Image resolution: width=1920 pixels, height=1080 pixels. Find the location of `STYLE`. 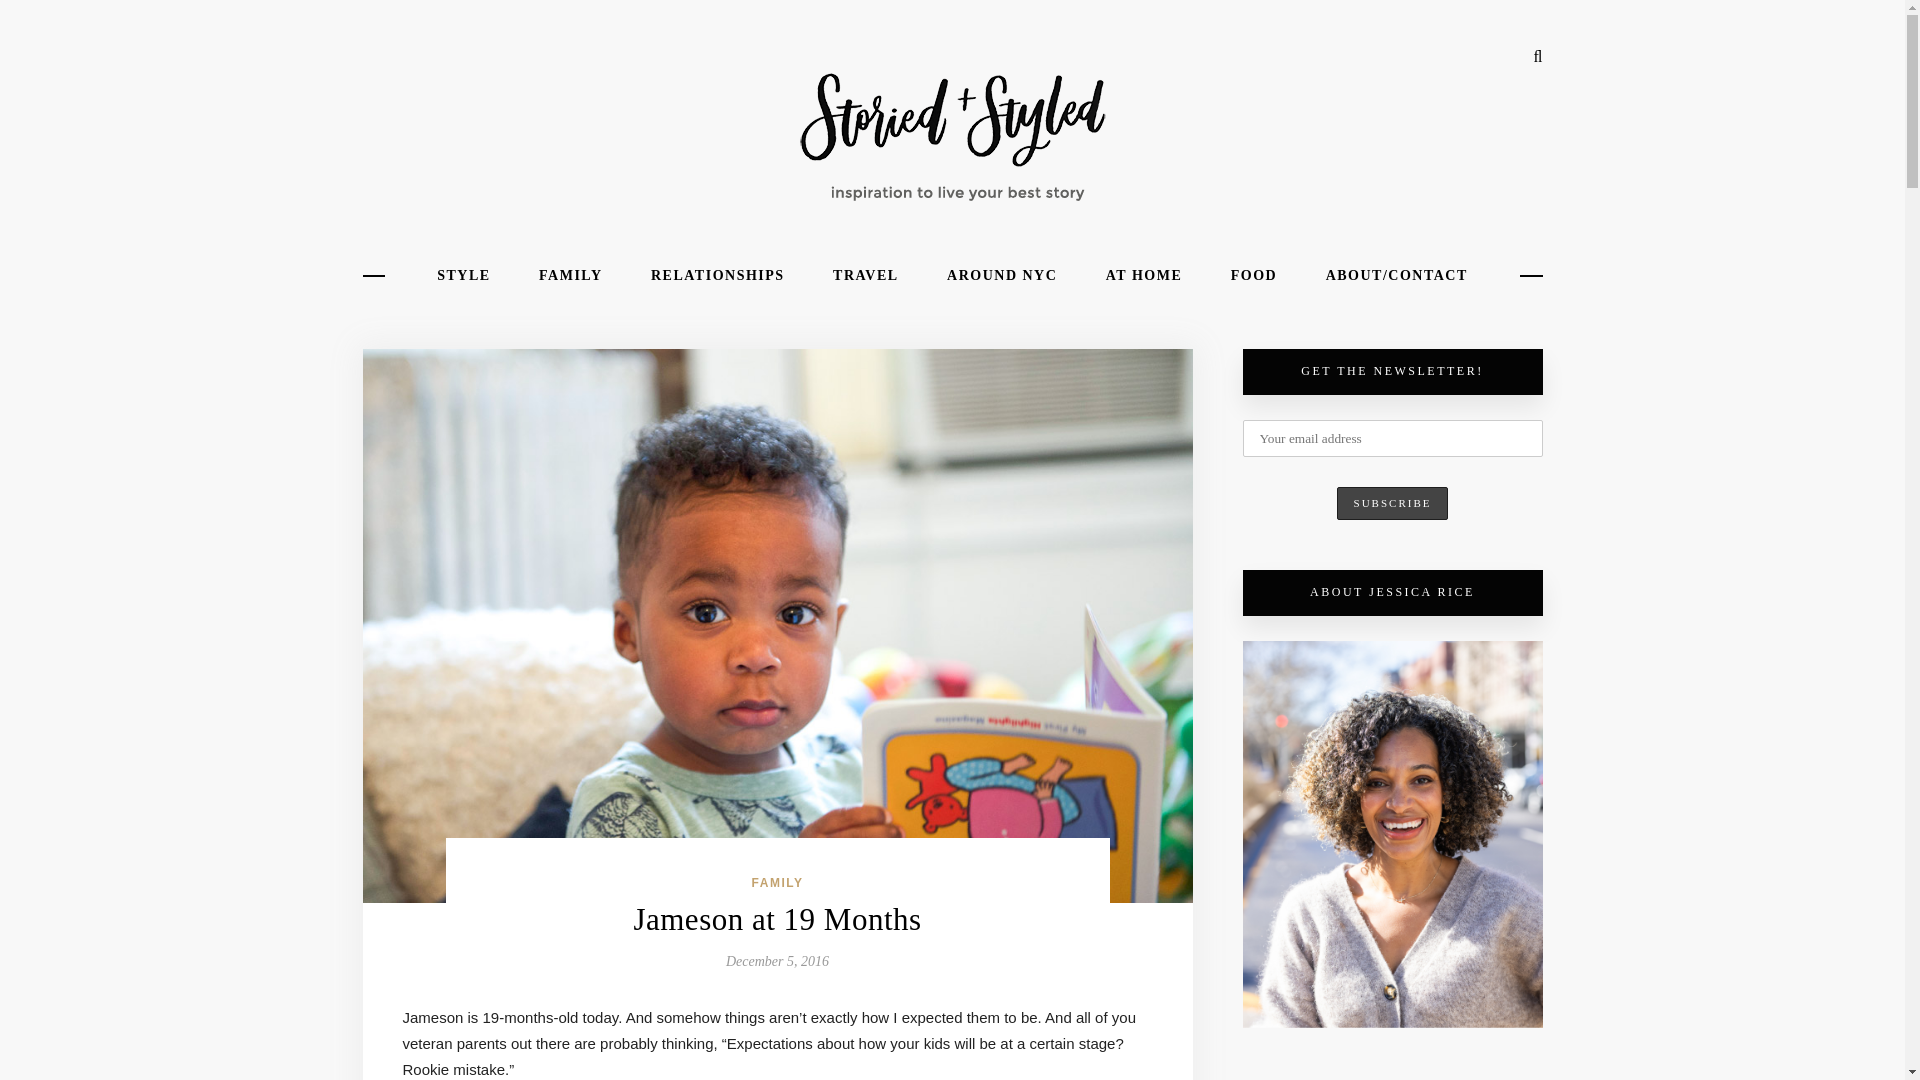

STYLE is located at coordinates (463, 276).